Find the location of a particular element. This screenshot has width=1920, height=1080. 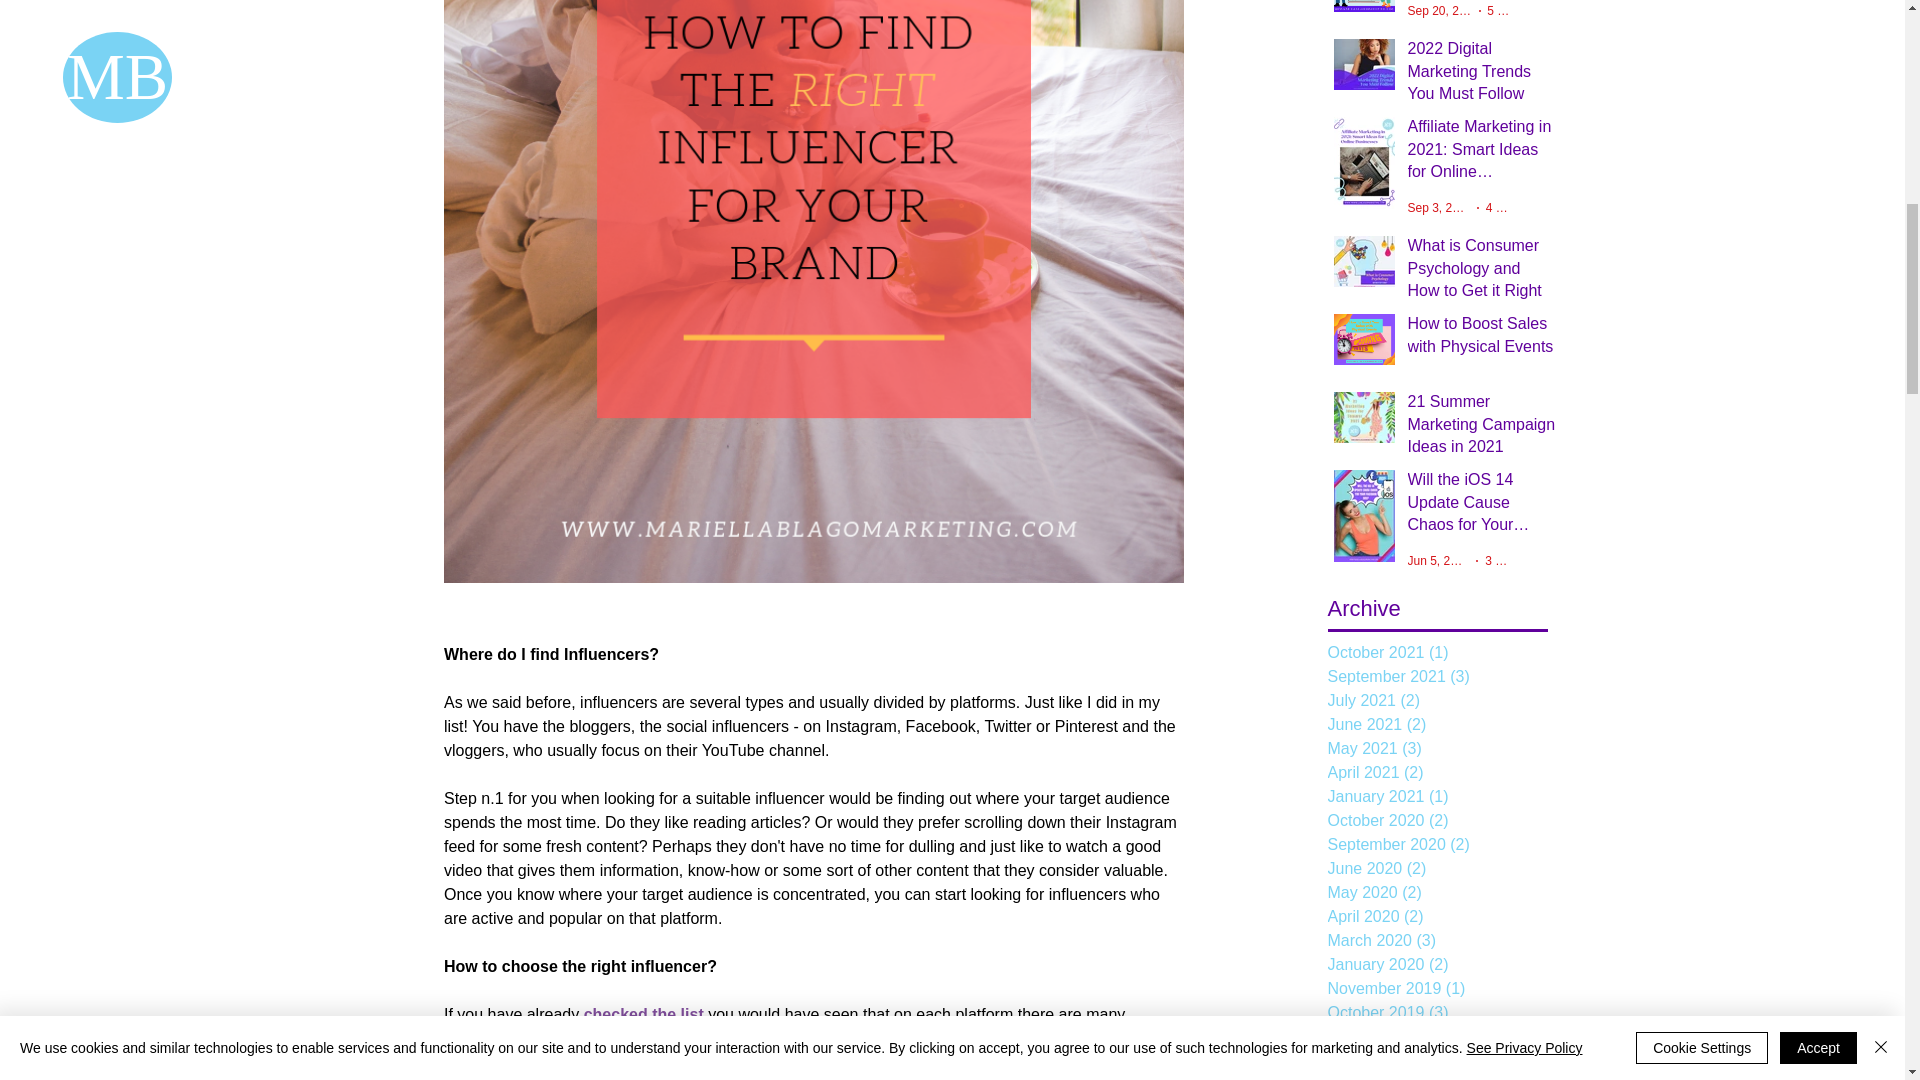

Jul 5, 2021 is located at coordinates (1436, 382).